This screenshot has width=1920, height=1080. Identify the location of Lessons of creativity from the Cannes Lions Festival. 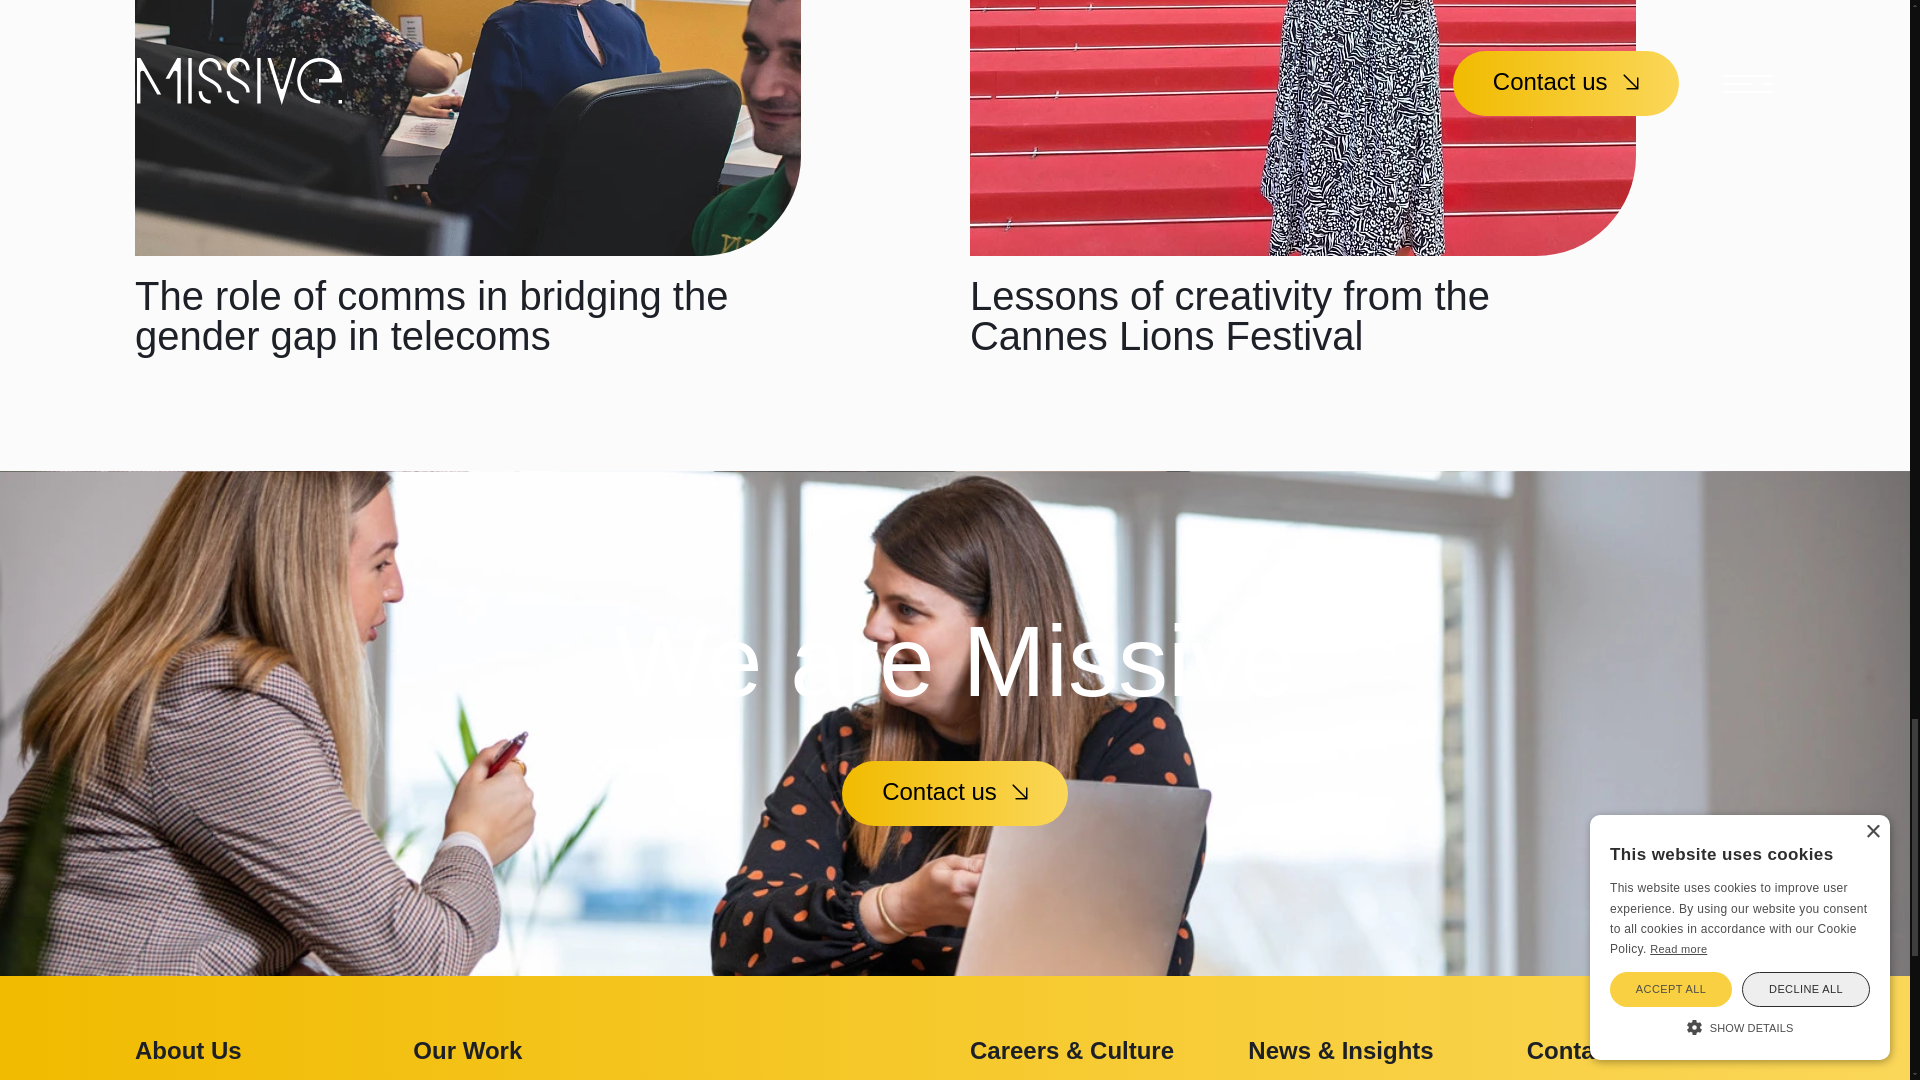
(1229, 316).